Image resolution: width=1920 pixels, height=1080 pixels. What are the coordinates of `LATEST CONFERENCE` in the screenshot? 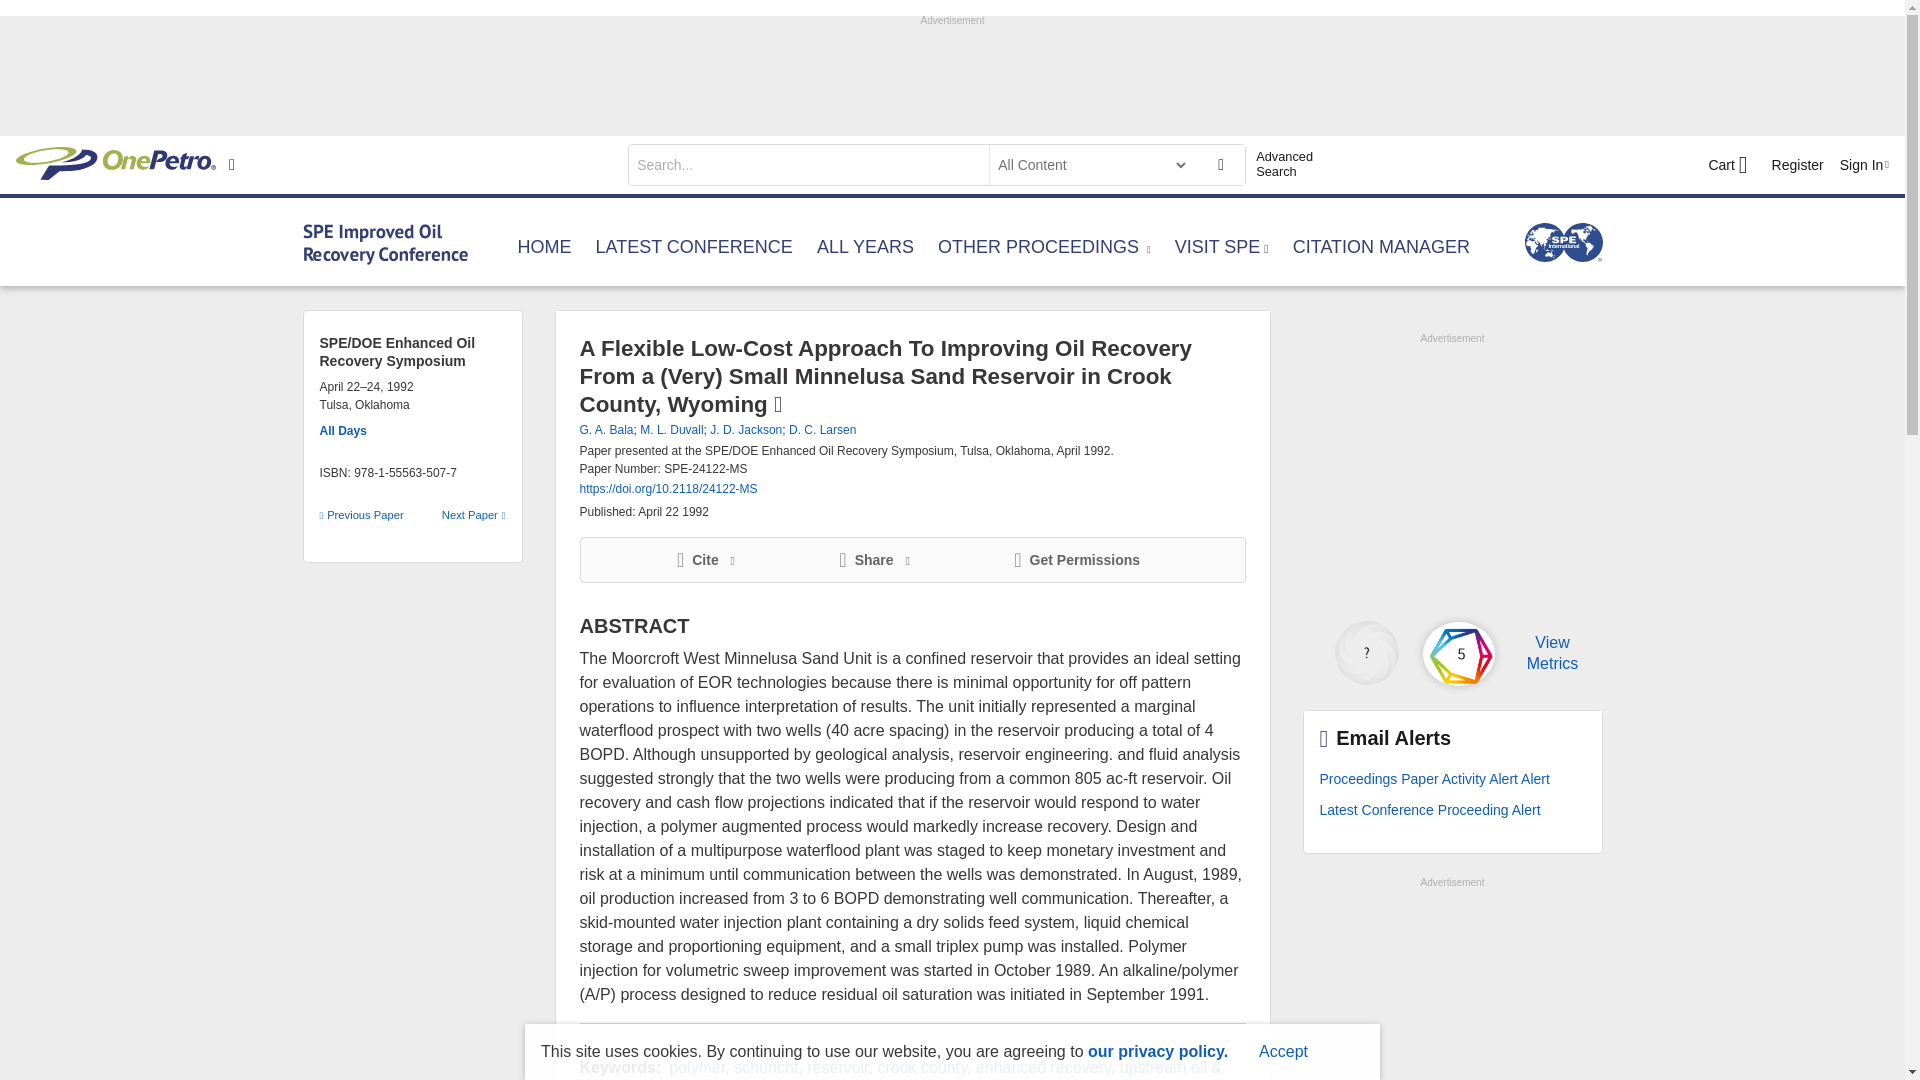 It's located at (694, 250).